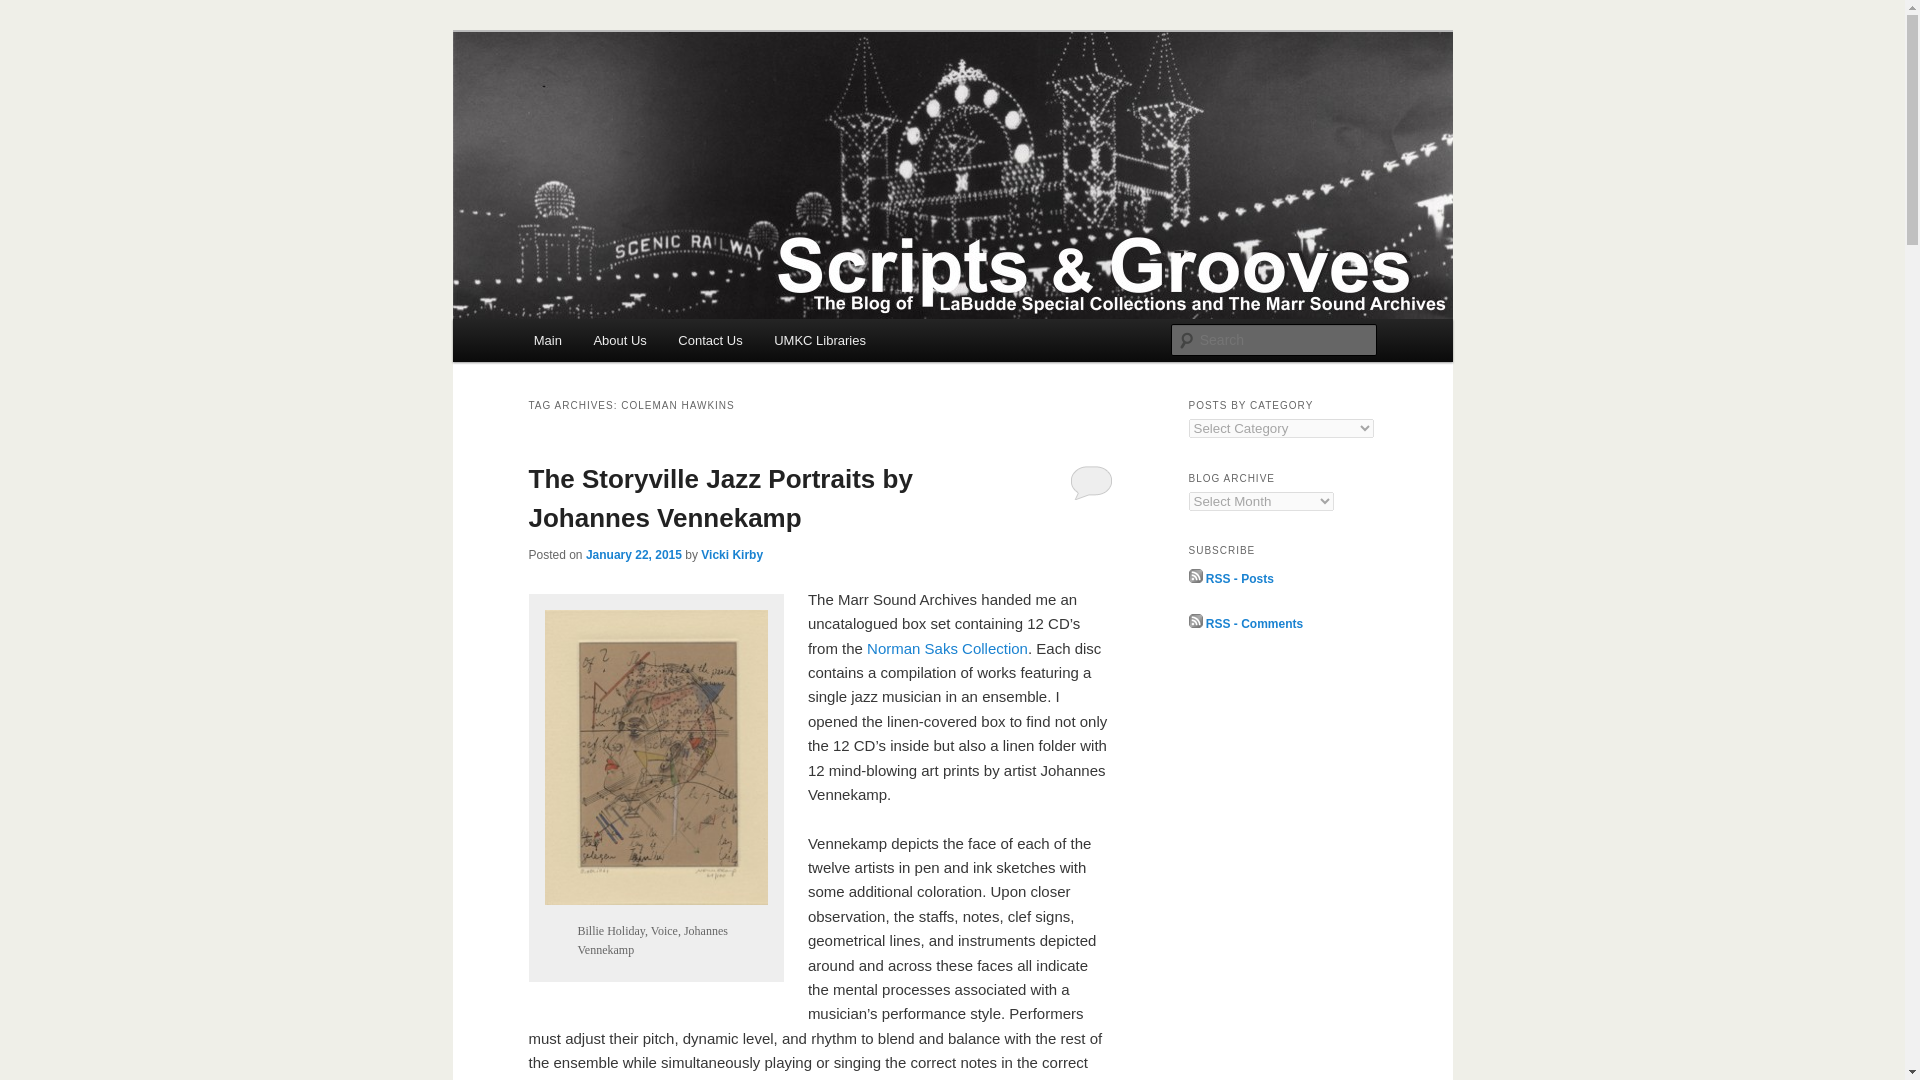  Describe the element at coordinates (548, 340) in the screenshot. I see `Main` at that location.